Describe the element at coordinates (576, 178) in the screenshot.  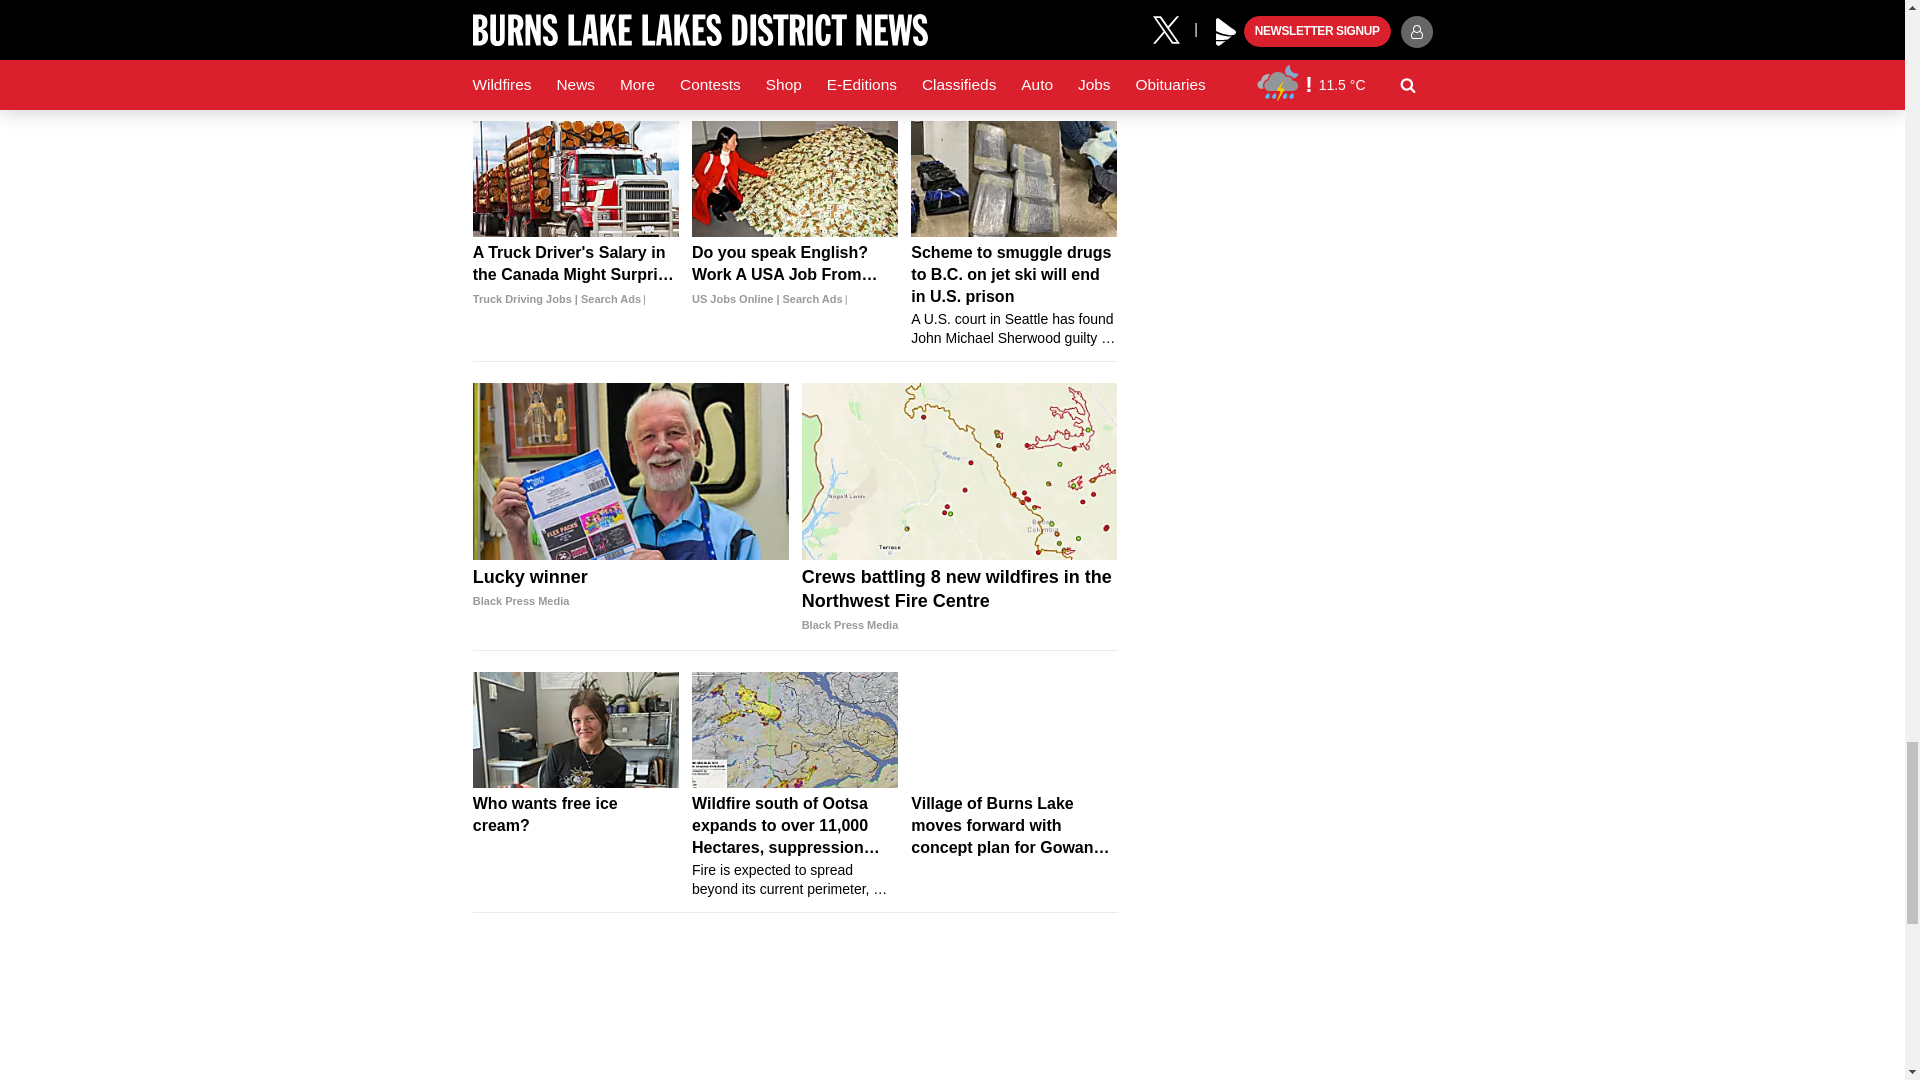
I see `A Truck Driver's Salary in the Canada Might Surprise You` at that location.